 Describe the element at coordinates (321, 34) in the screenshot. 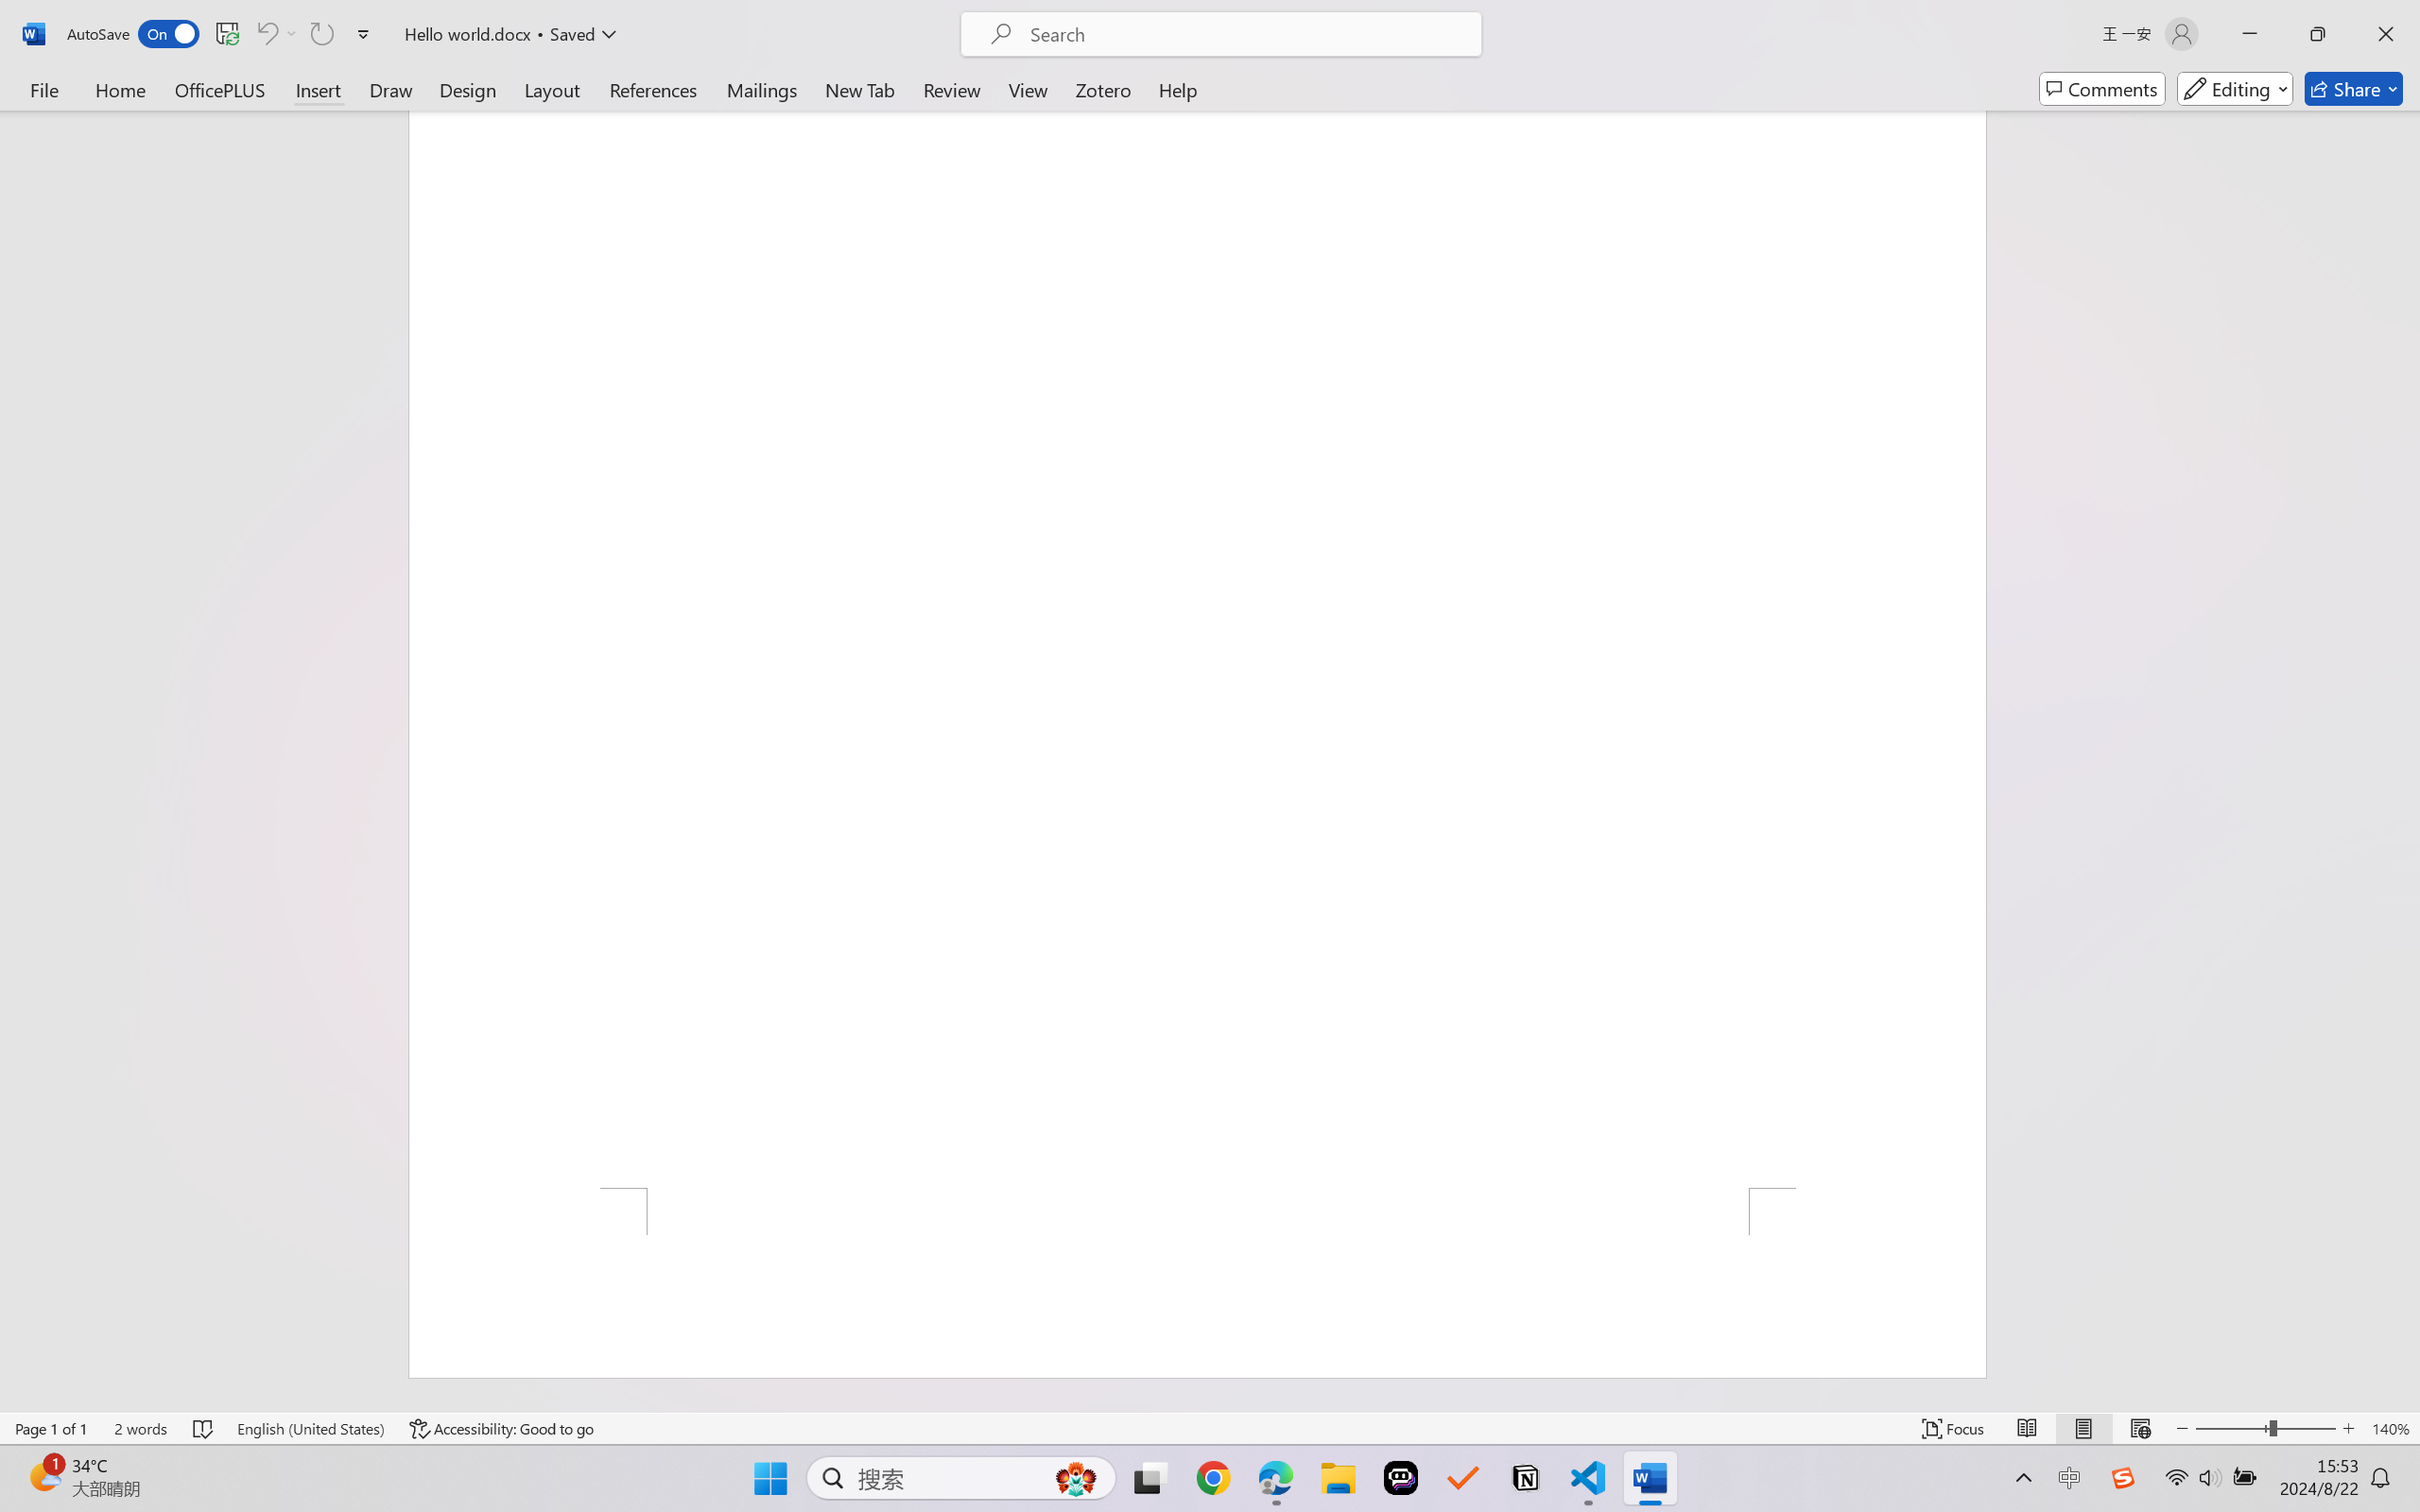

I see `Can't Repeat` at that location.